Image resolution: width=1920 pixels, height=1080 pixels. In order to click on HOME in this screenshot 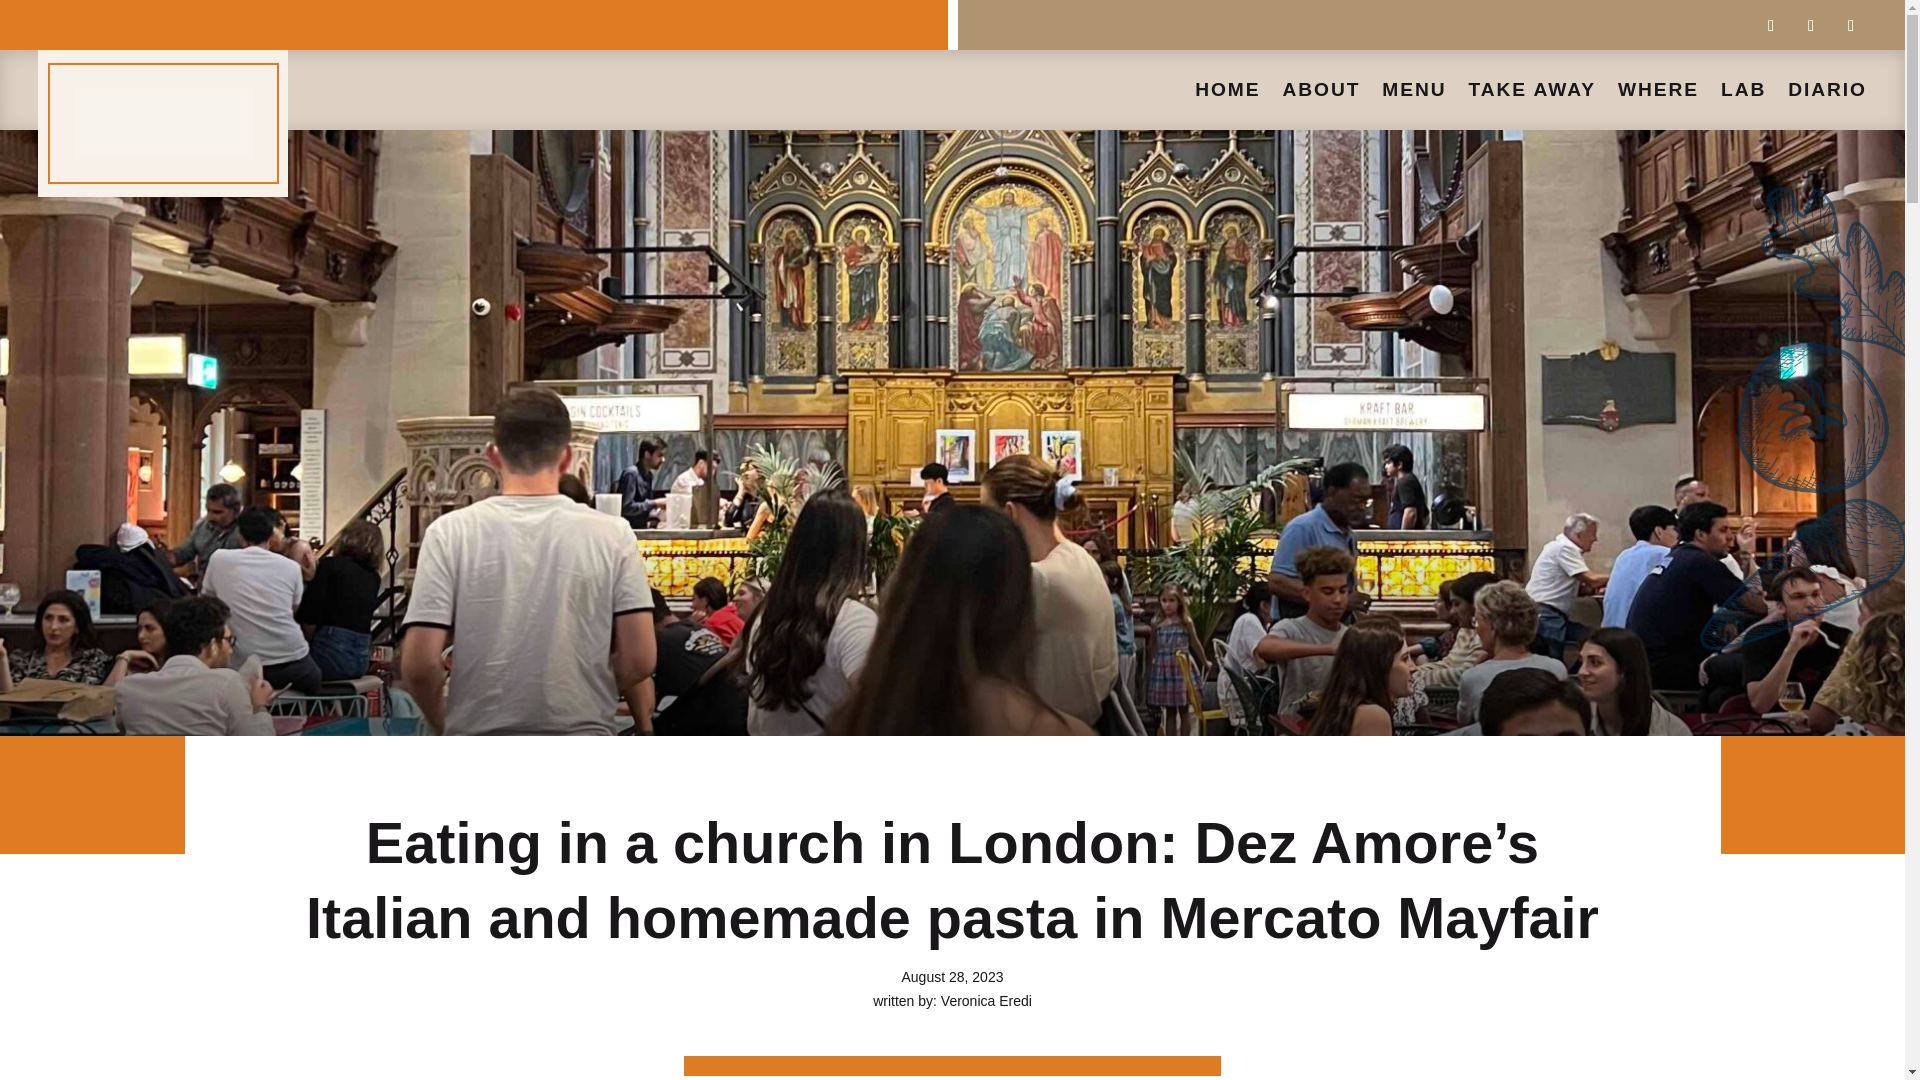, I will do `click(1226, 94)`.